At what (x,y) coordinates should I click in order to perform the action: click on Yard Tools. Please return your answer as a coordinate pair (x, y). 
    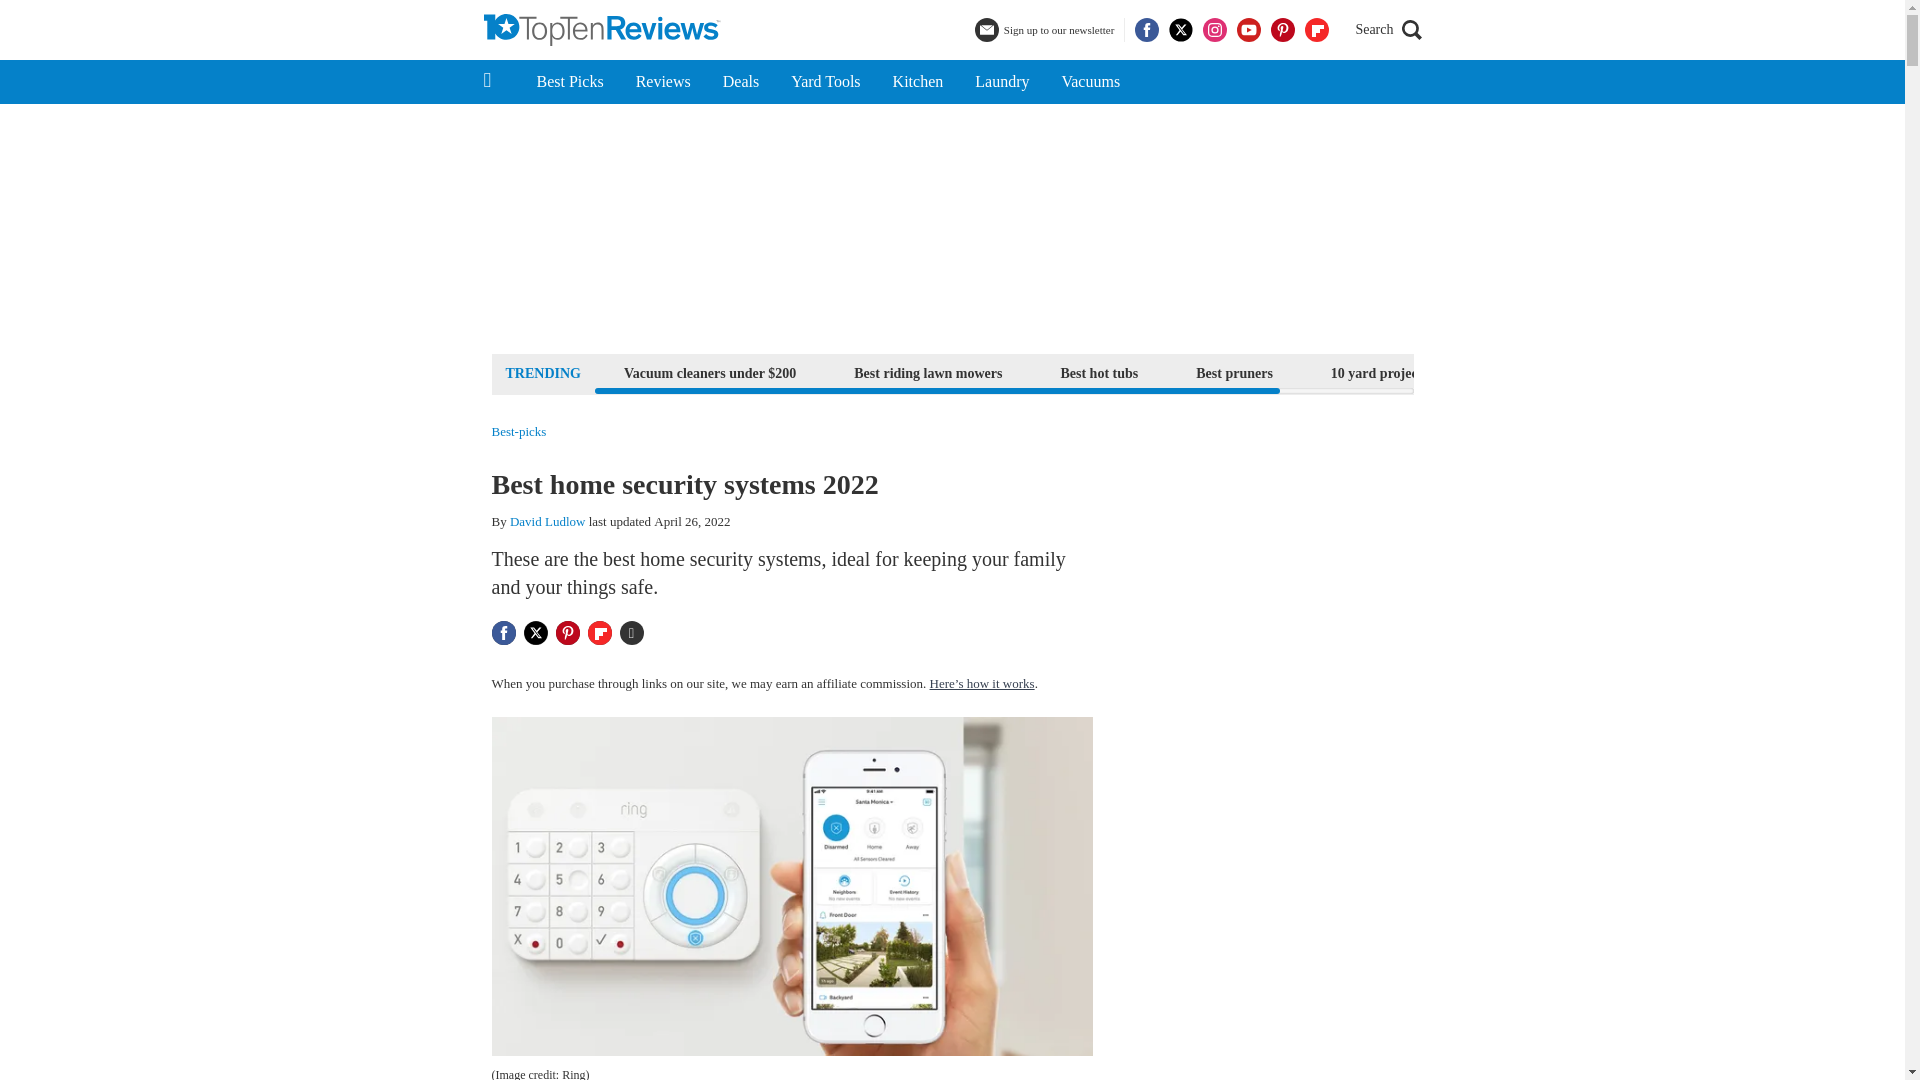
    Looking at the image, I should click on (825, 82).